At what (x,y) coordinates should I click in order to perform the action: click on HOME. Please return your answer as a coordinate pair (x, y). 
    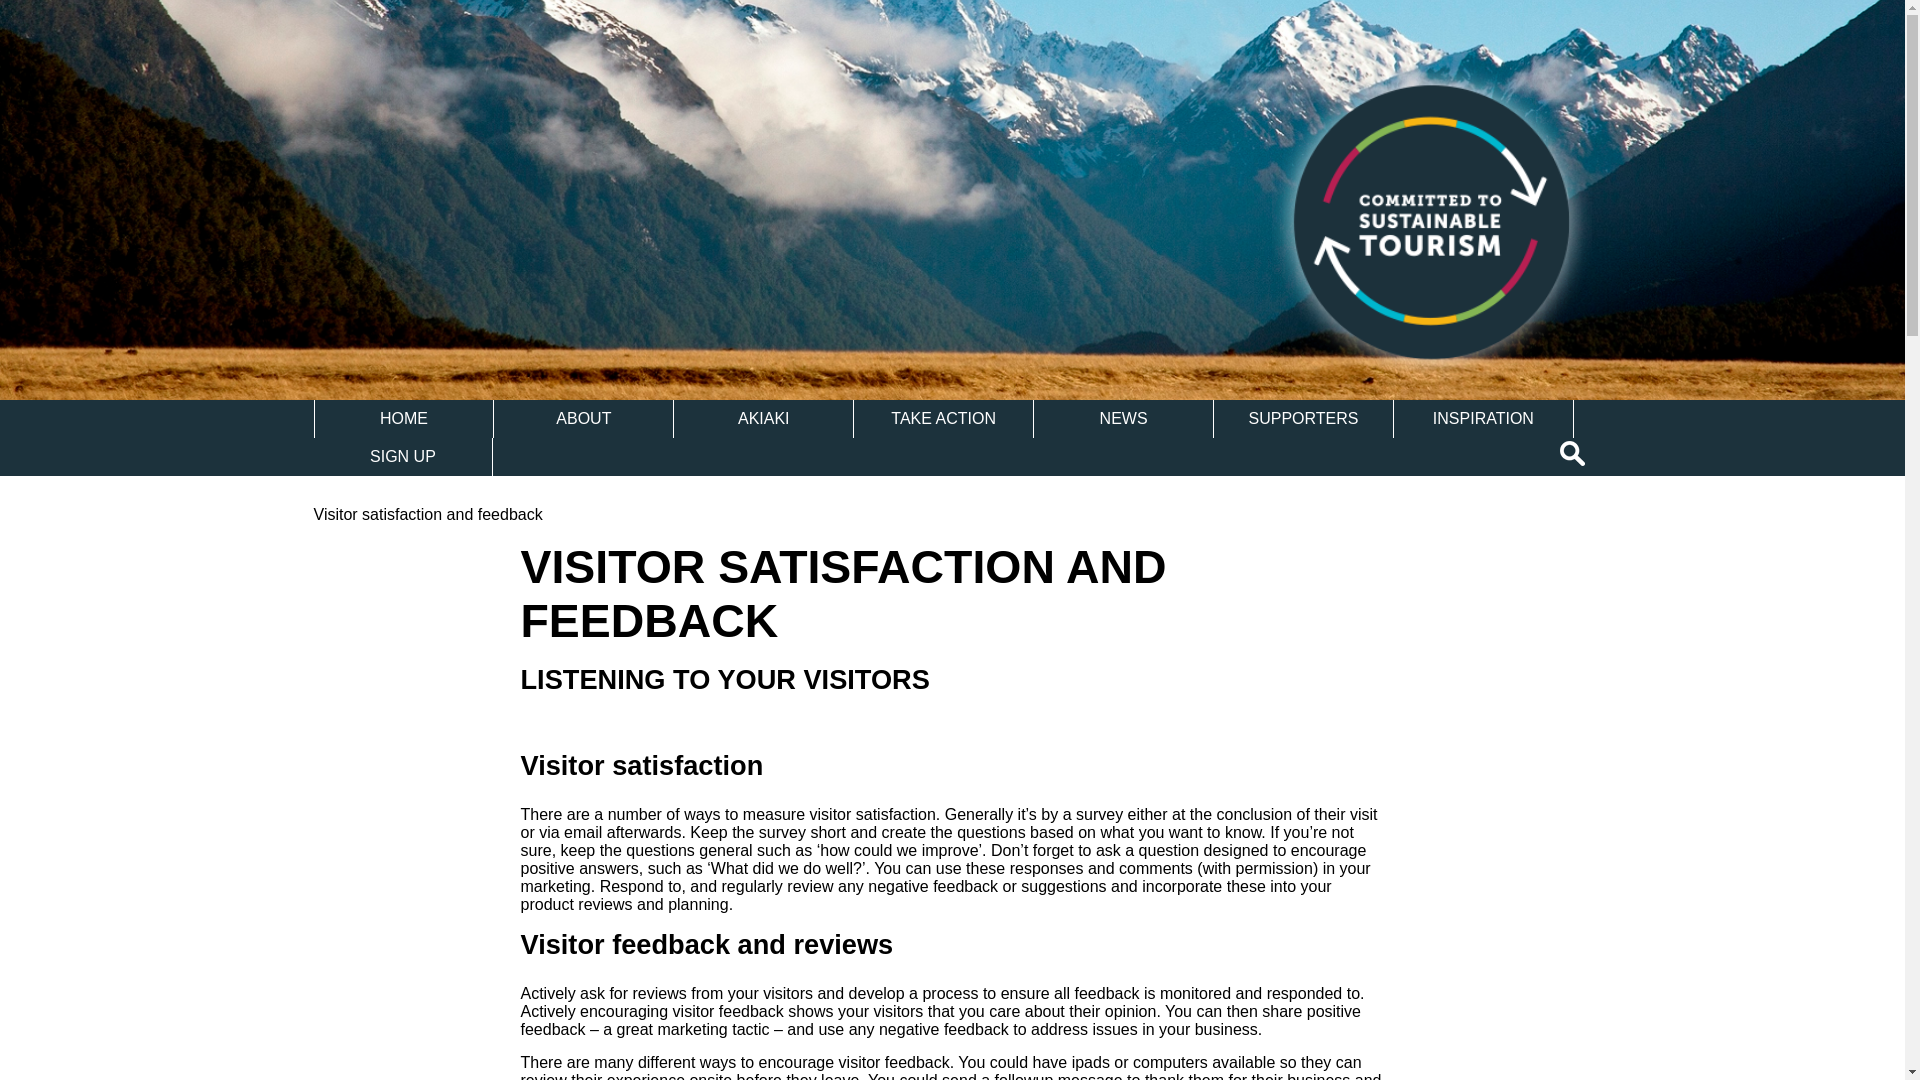
    Looking at the image, I should click on (404, 418).